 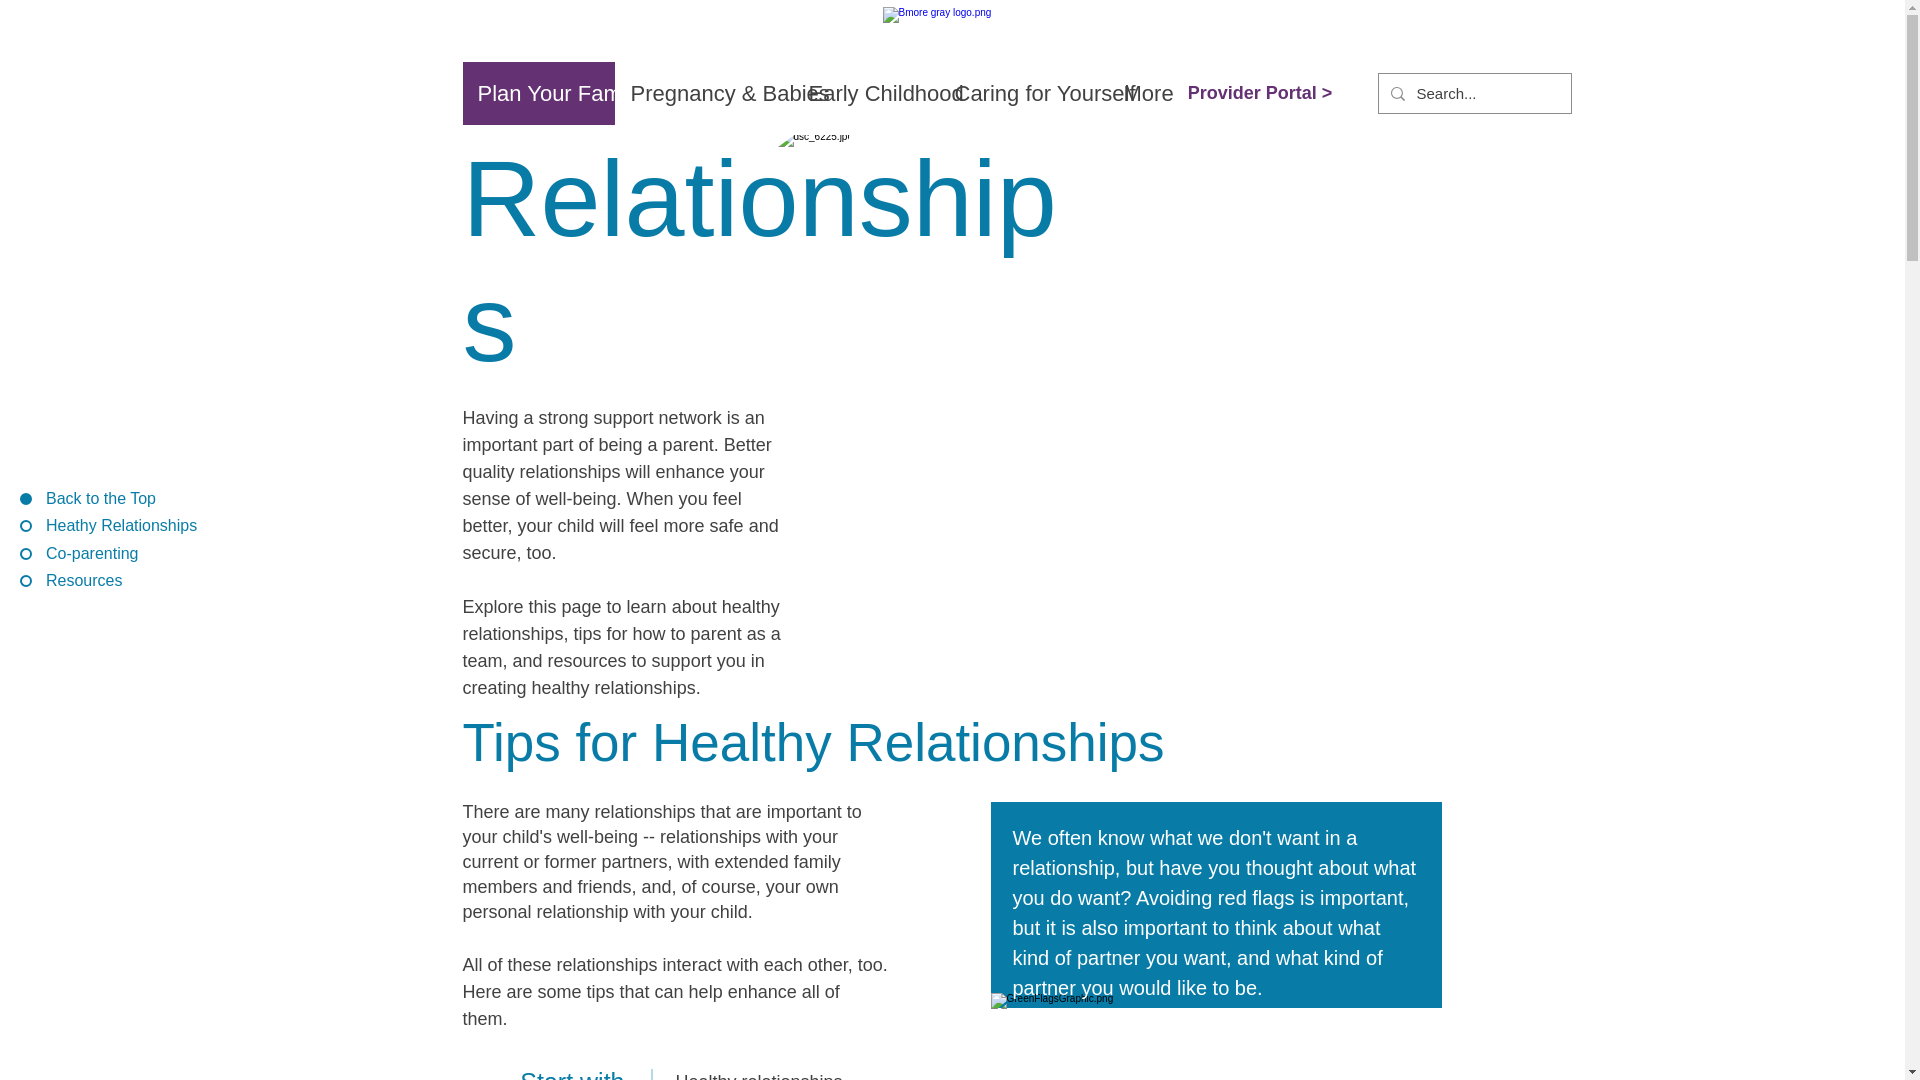 What do you see at coordinates (538, 93) in the screenshot?
I see `Plan Your Family` at bounding box center [538, 93].